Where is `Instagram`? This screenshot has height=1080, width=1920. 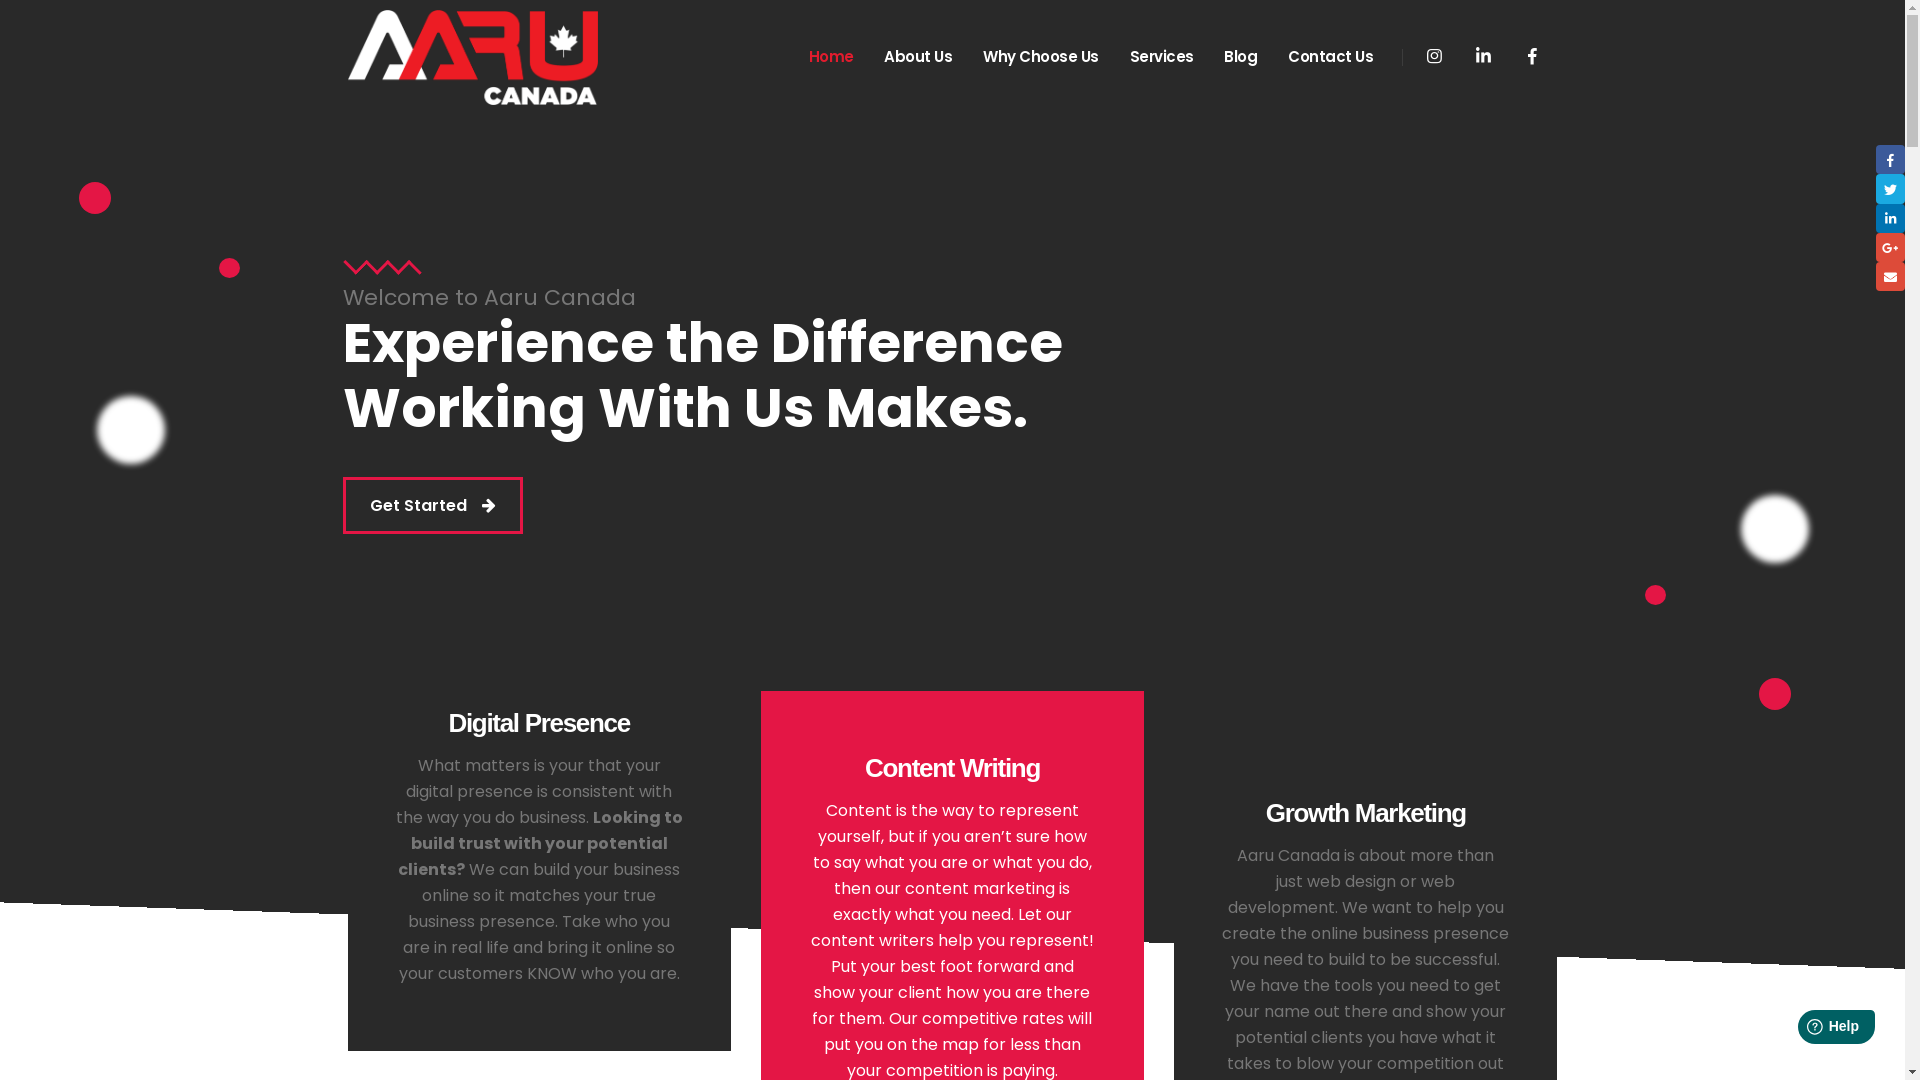 Instagram is located at coordinates (1434, 56).